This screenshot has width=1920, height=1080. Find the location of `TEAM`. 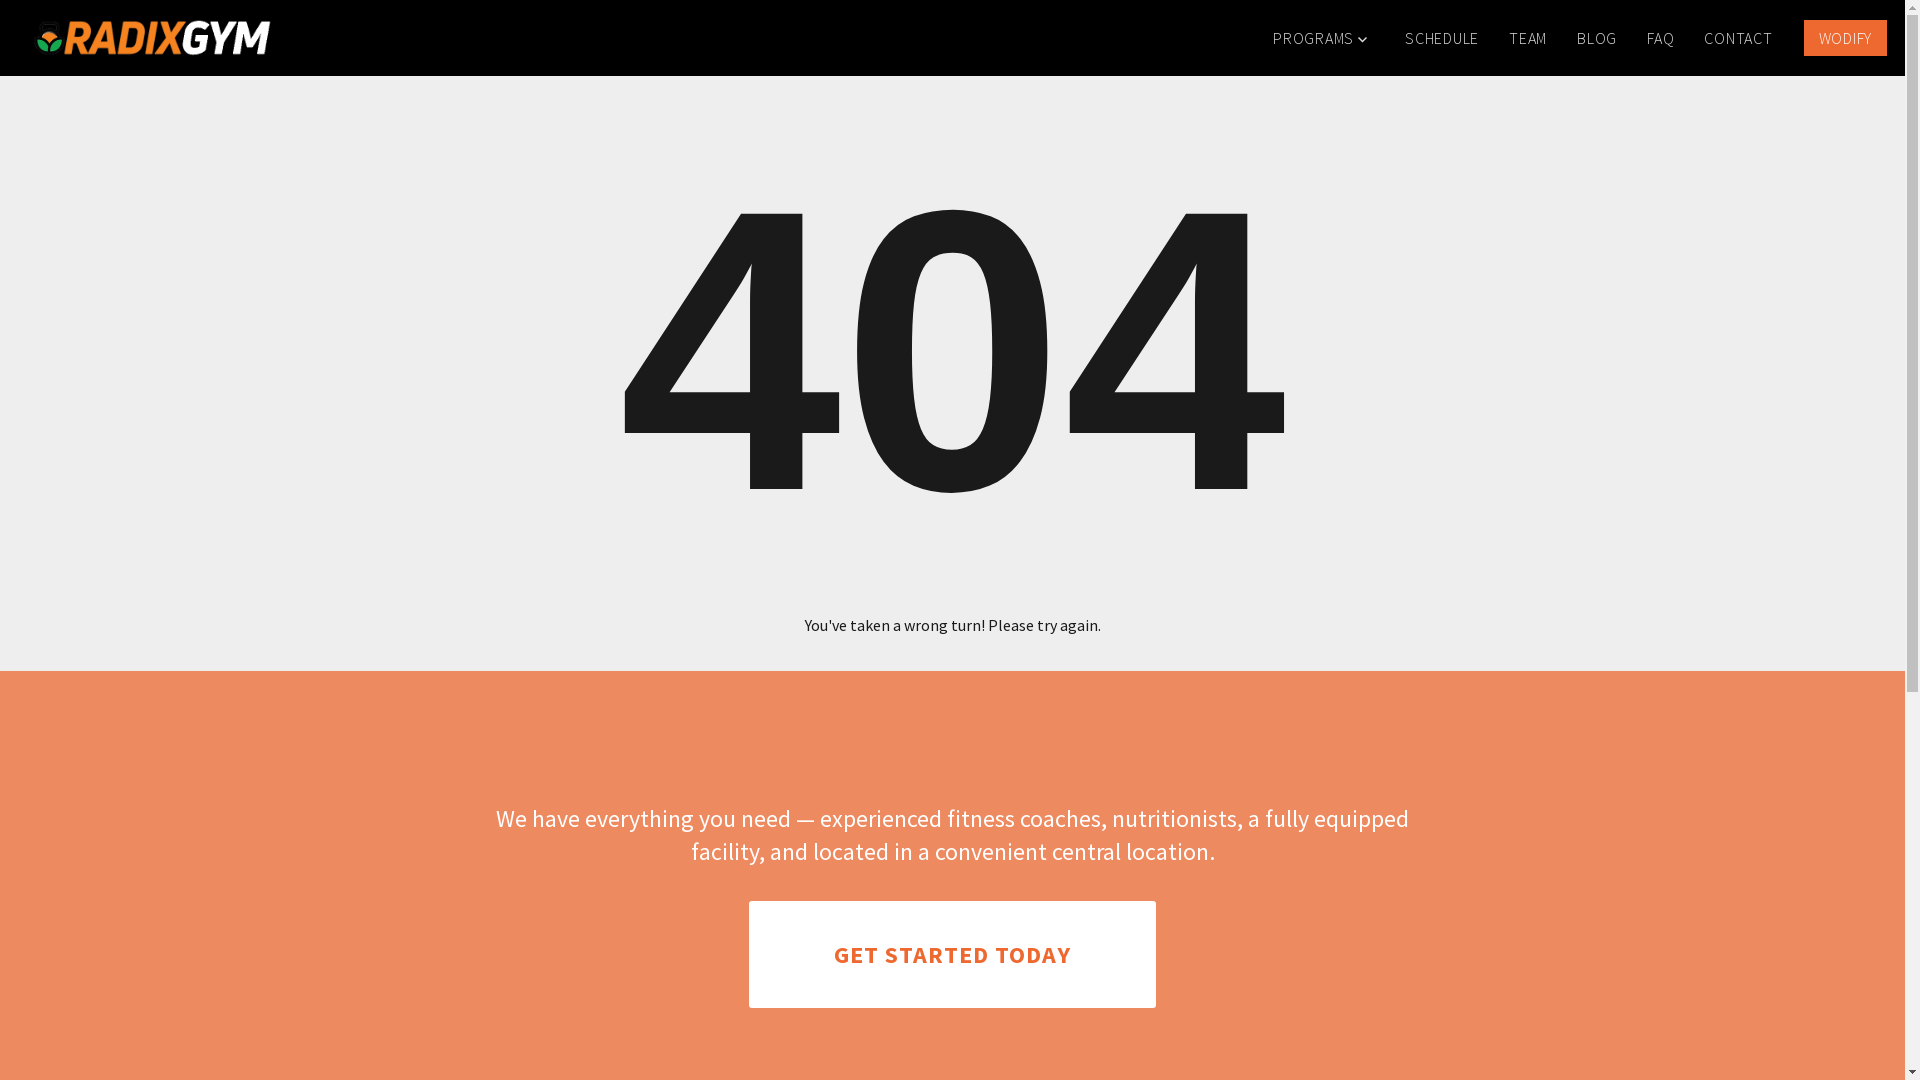

TEAM is located at coordinates (1528, 38).